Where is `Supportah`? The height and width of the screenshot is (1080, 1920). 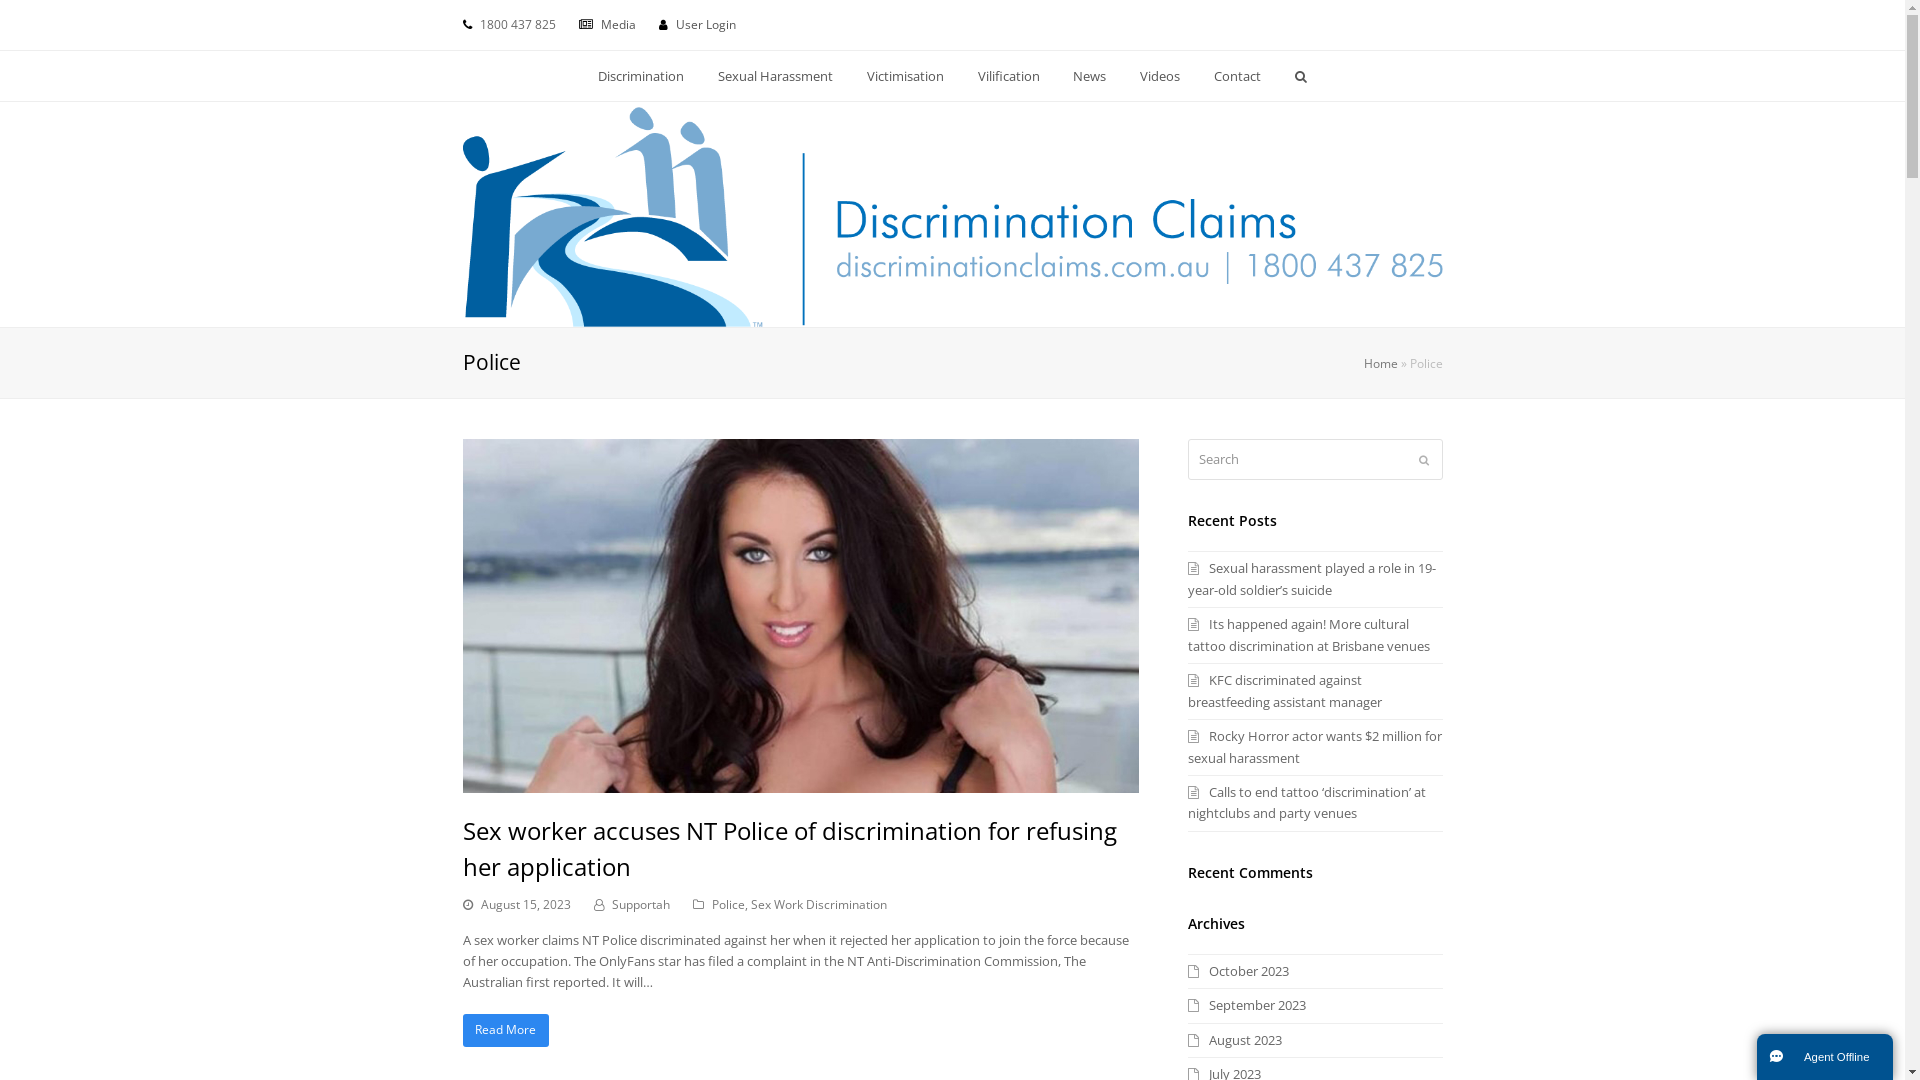
Supportah is located at coordinates (641, 904).